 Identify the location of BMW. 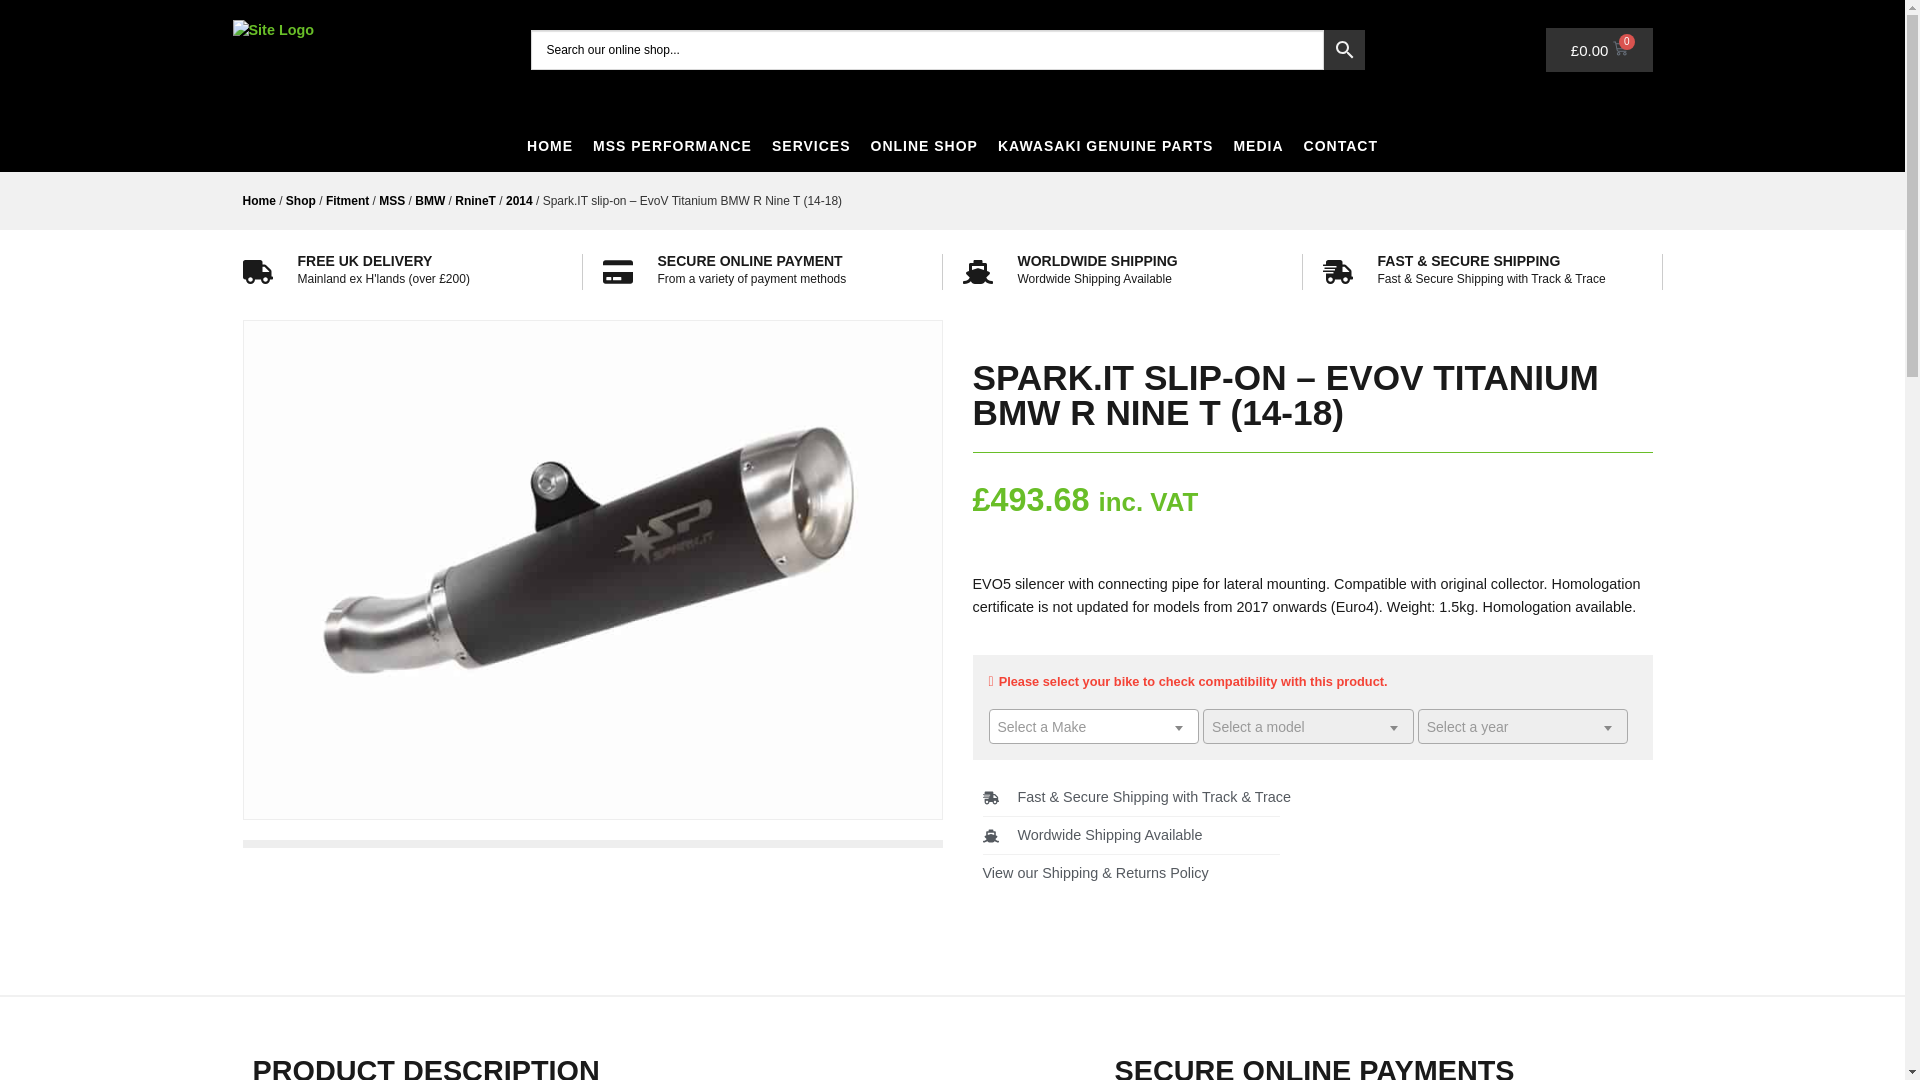
(430, 201).